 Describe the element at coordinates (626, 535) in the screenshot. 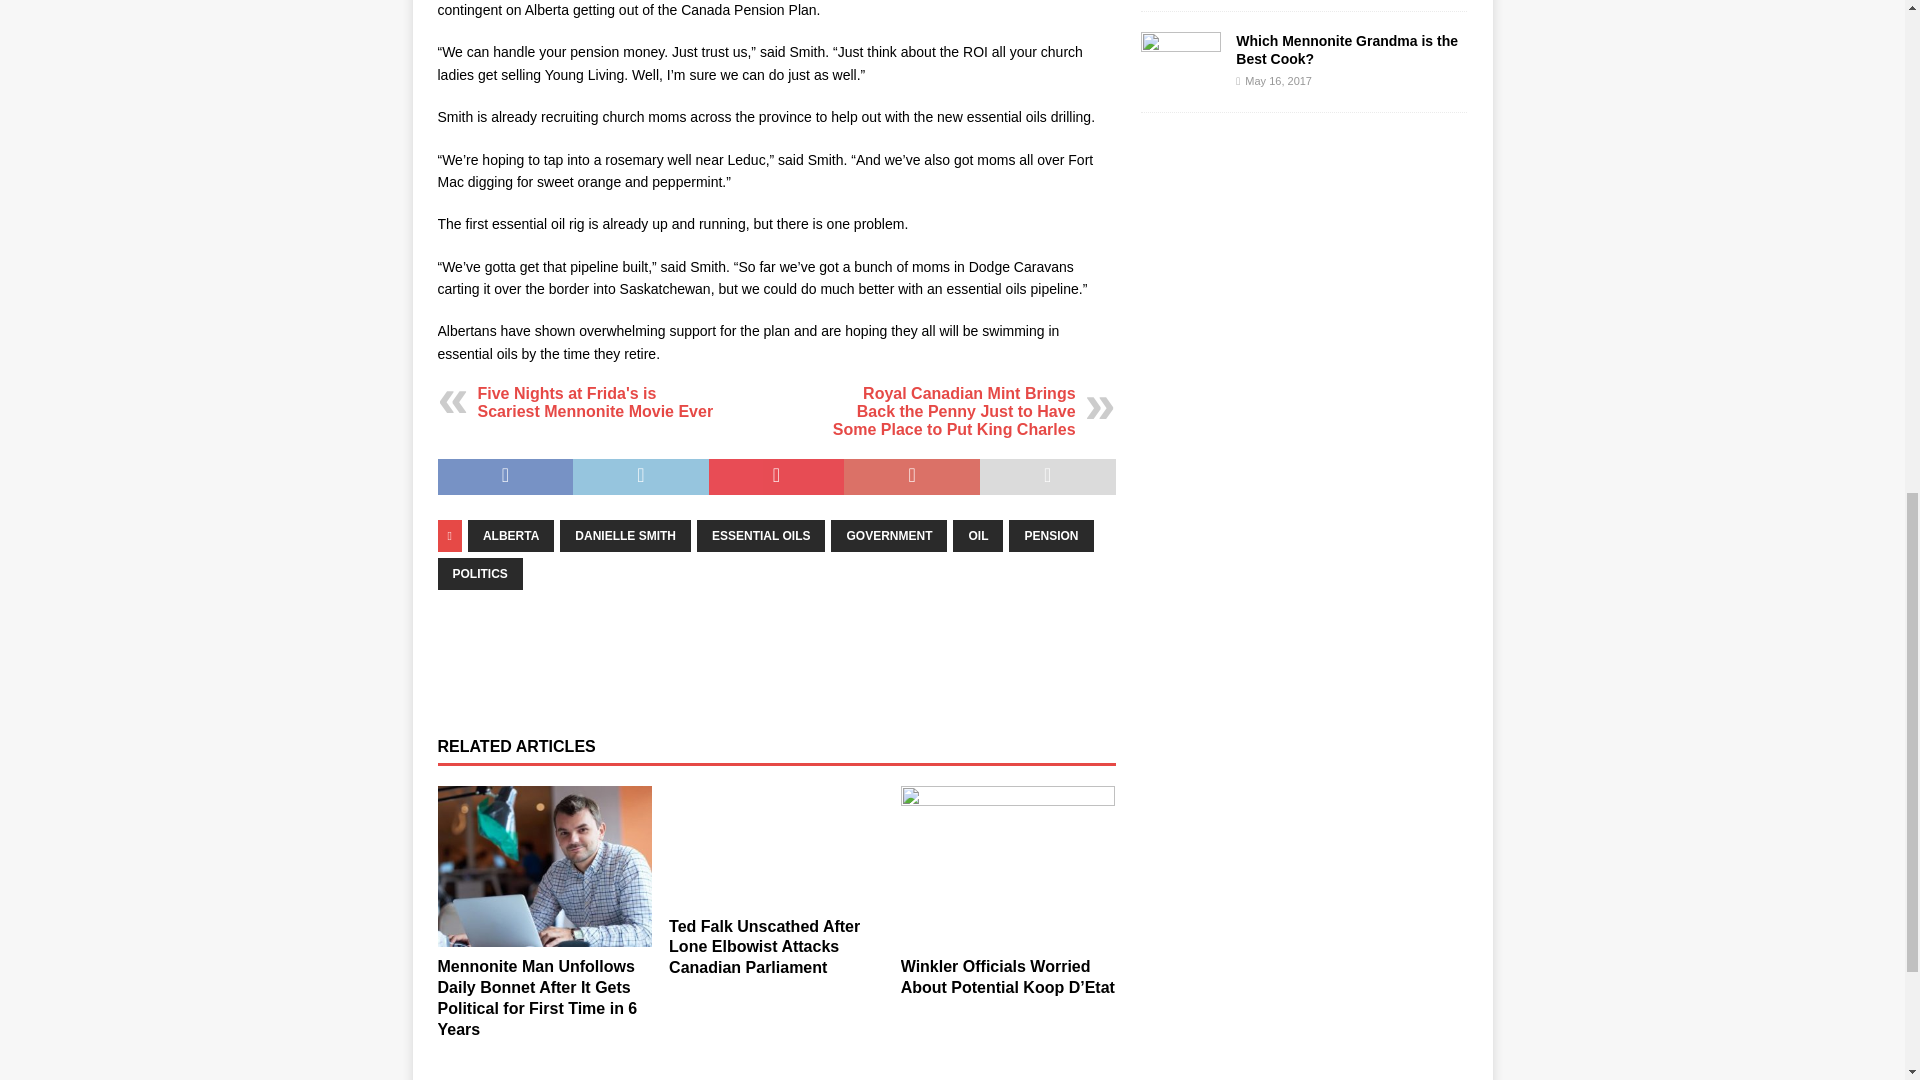

I see `DANIELLE SMITH` at that location.